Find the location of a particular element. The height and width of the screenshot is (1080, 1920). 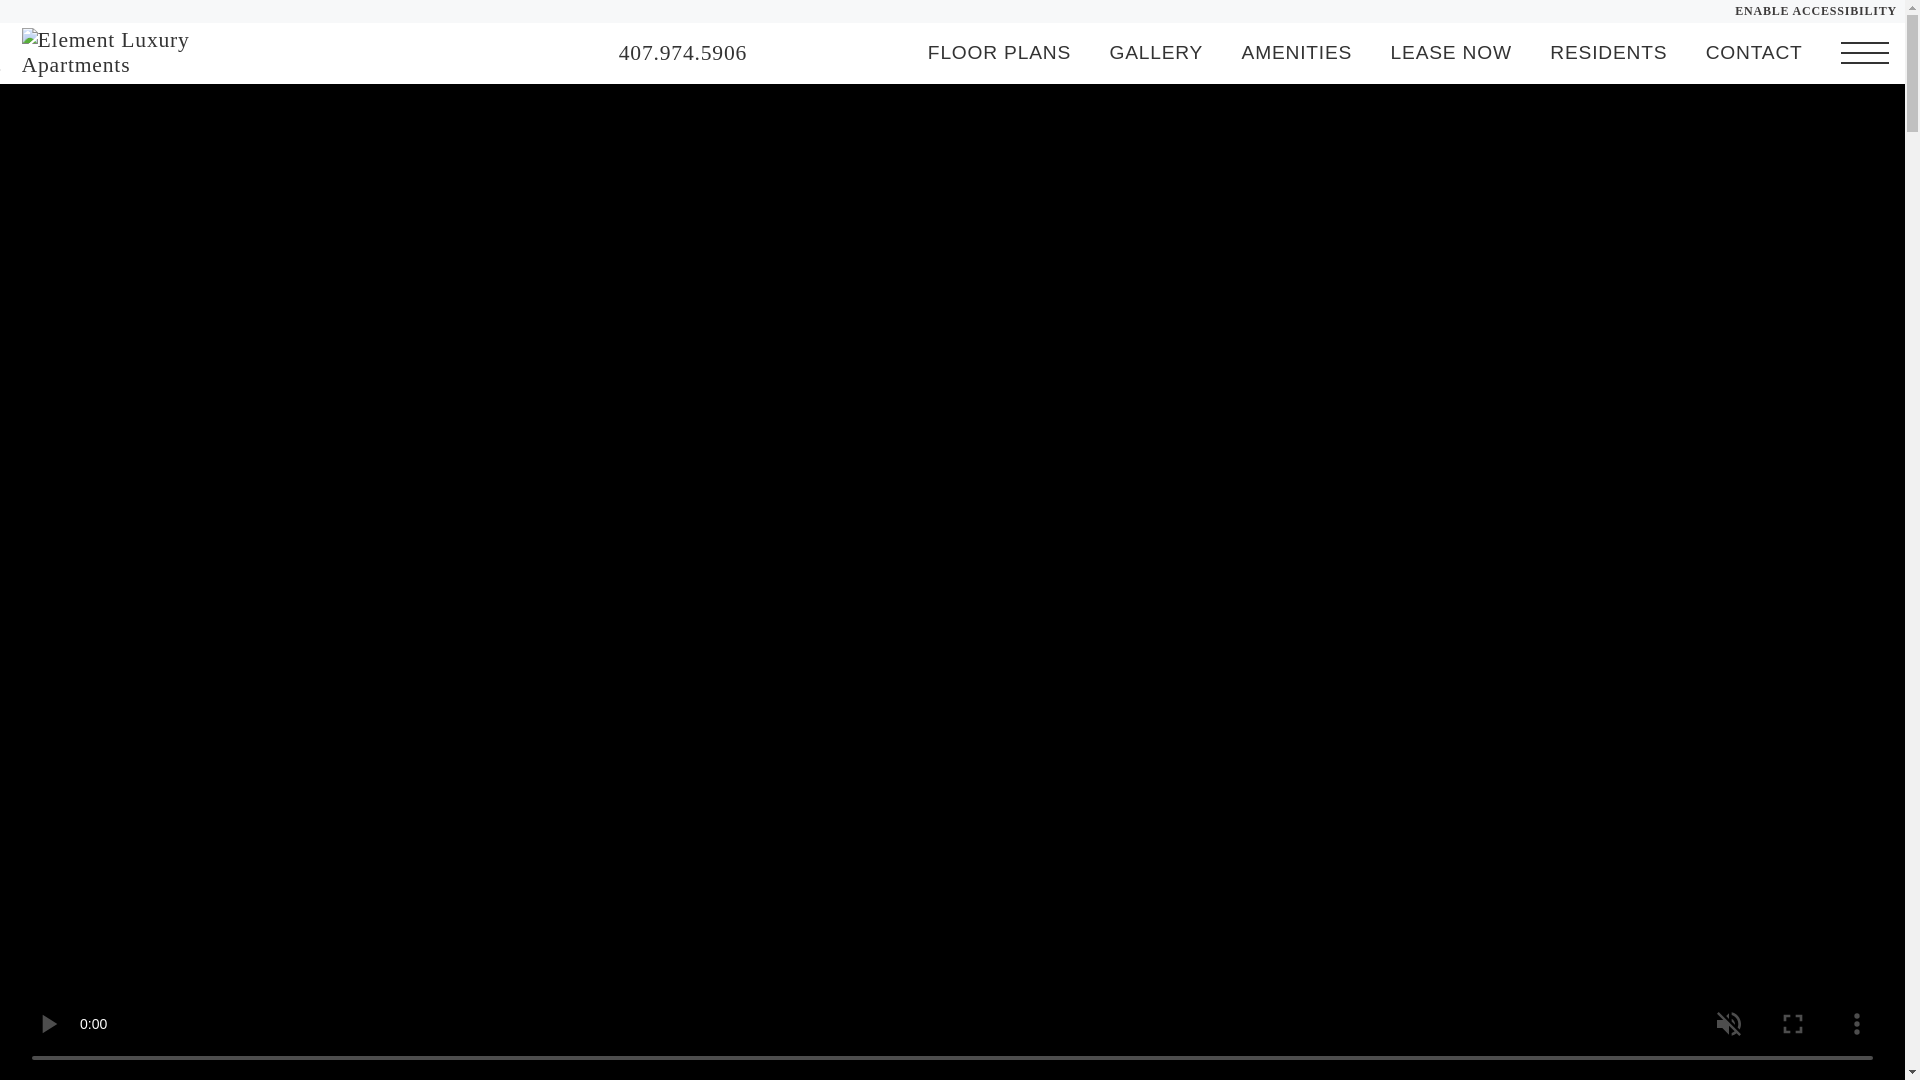

Book a Tour is located at coordinates (836, 52).